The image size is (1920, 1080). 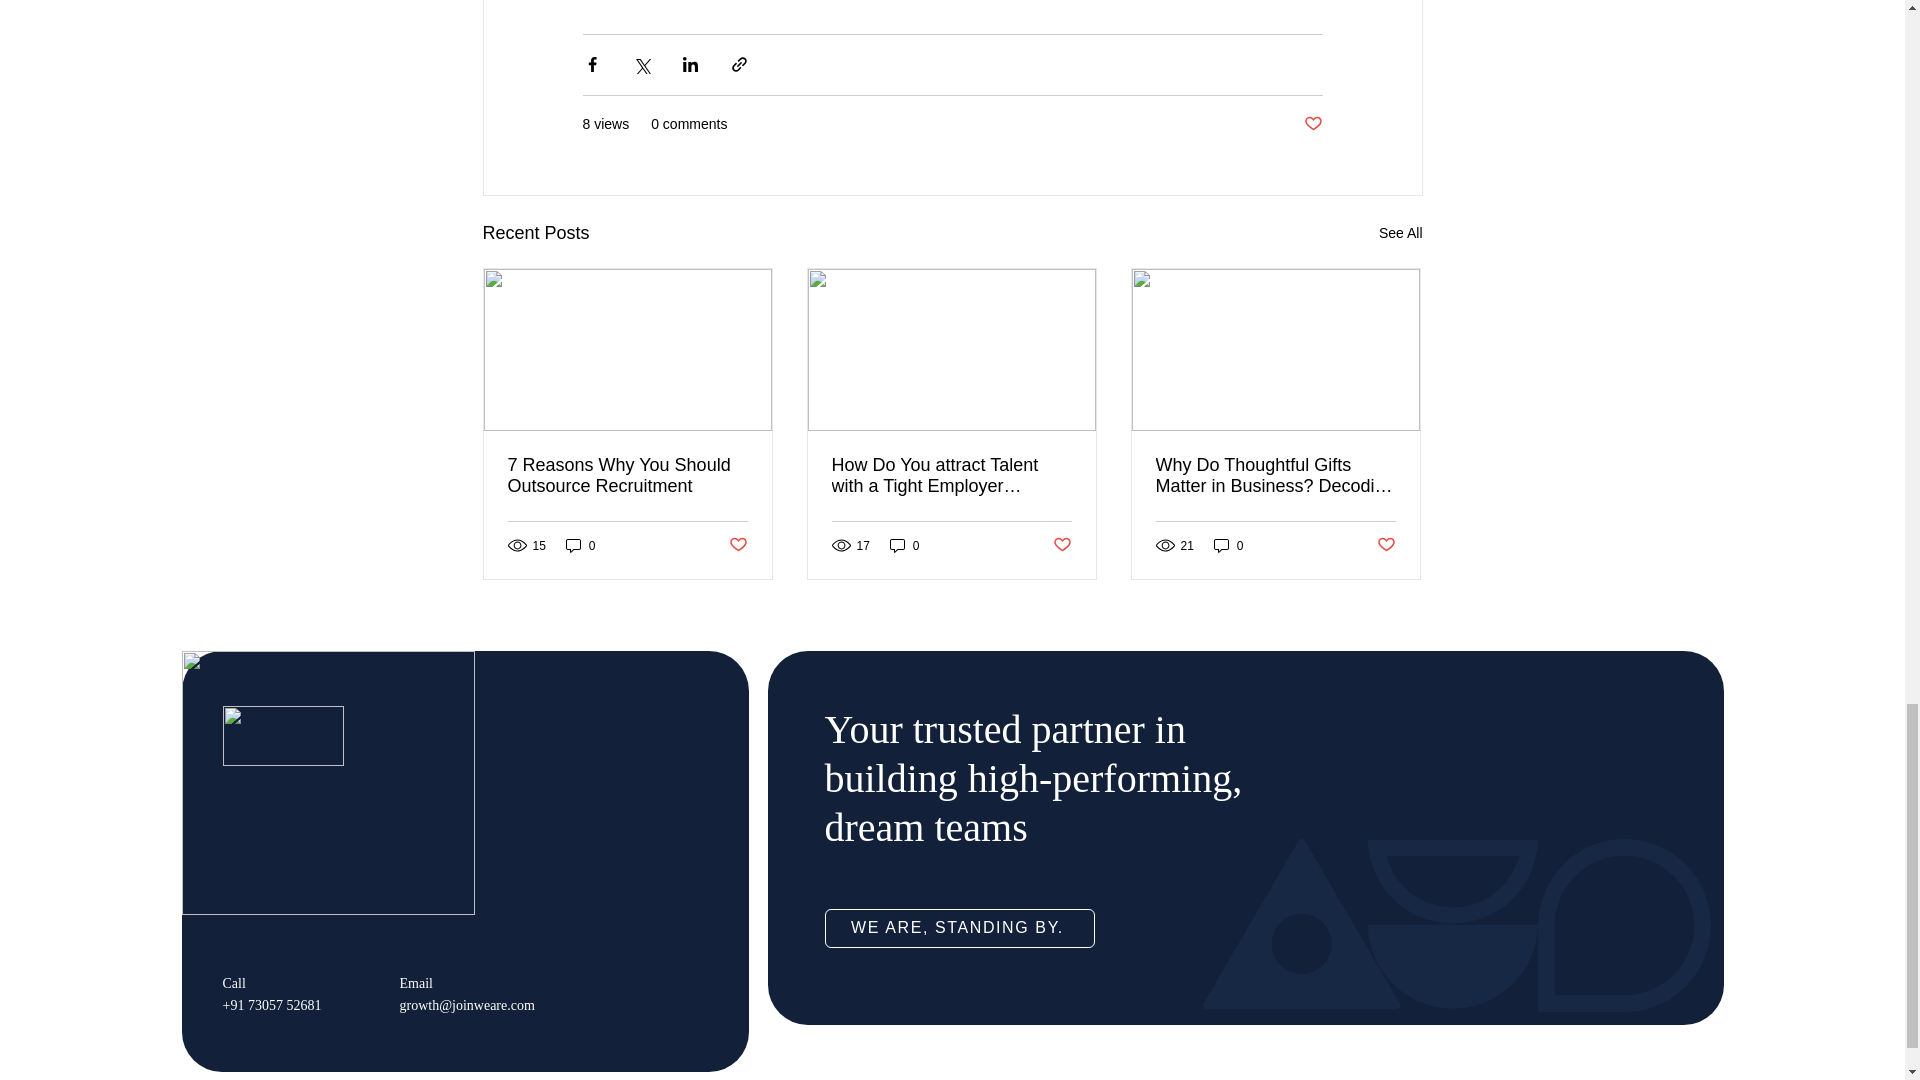 What do you see at coordinates (1228, 545) in the screenshot?
I see `0` at bounding box center [1228, 545].